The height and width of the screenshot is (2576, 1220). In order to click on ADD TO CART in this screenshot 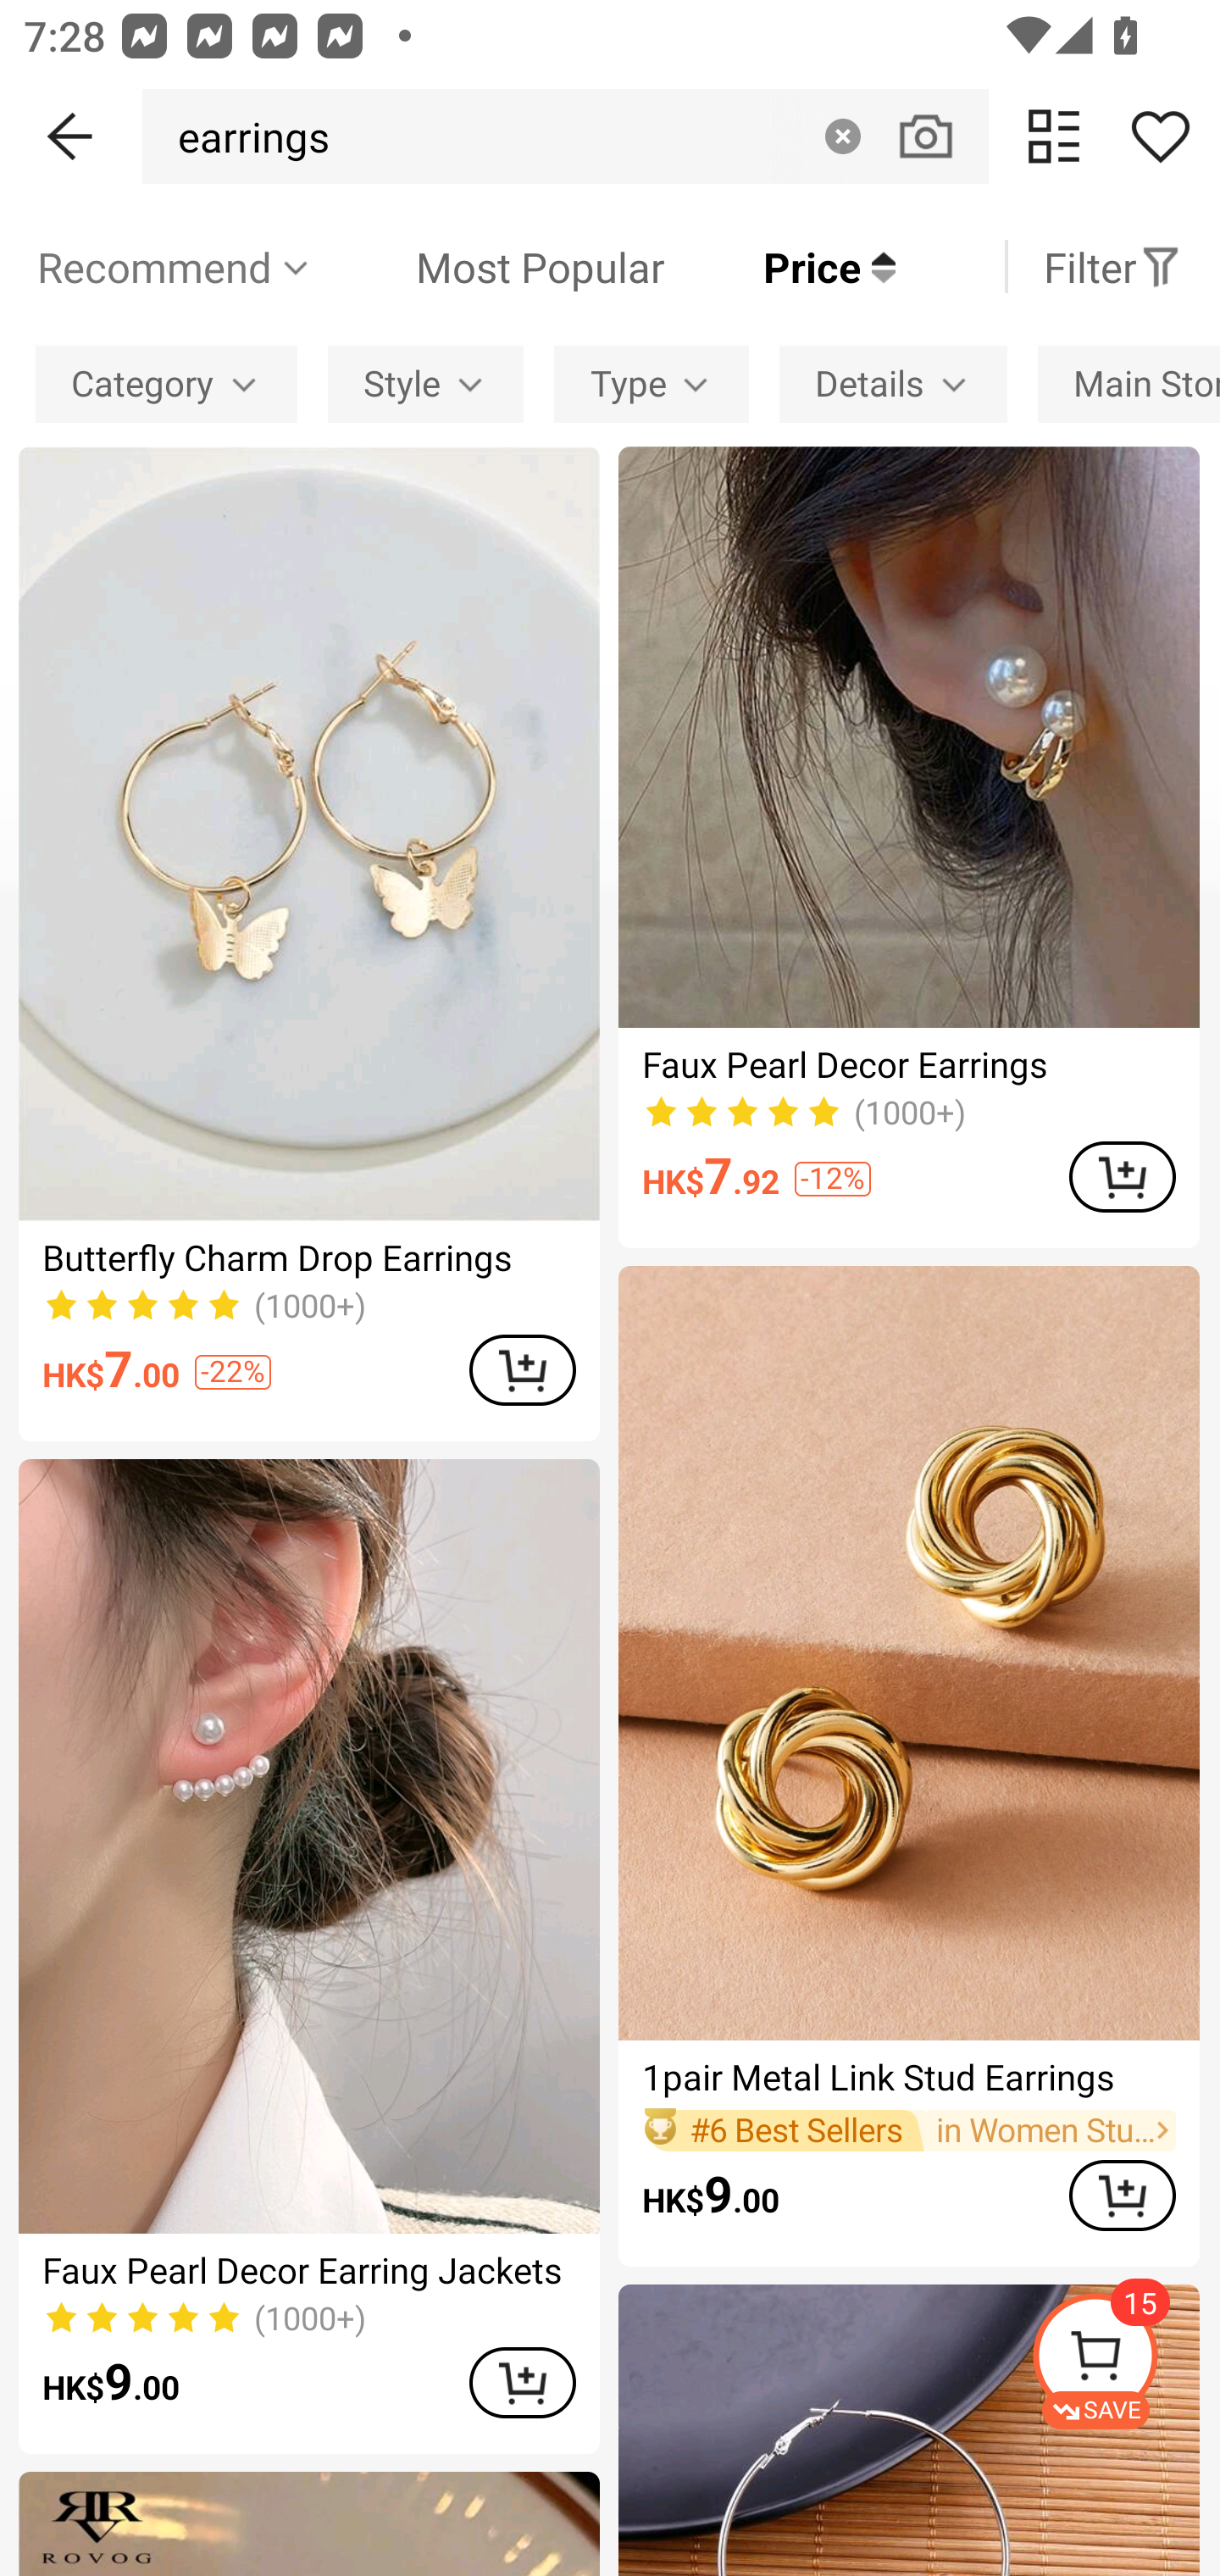, I will do `click(522, 2383)`.